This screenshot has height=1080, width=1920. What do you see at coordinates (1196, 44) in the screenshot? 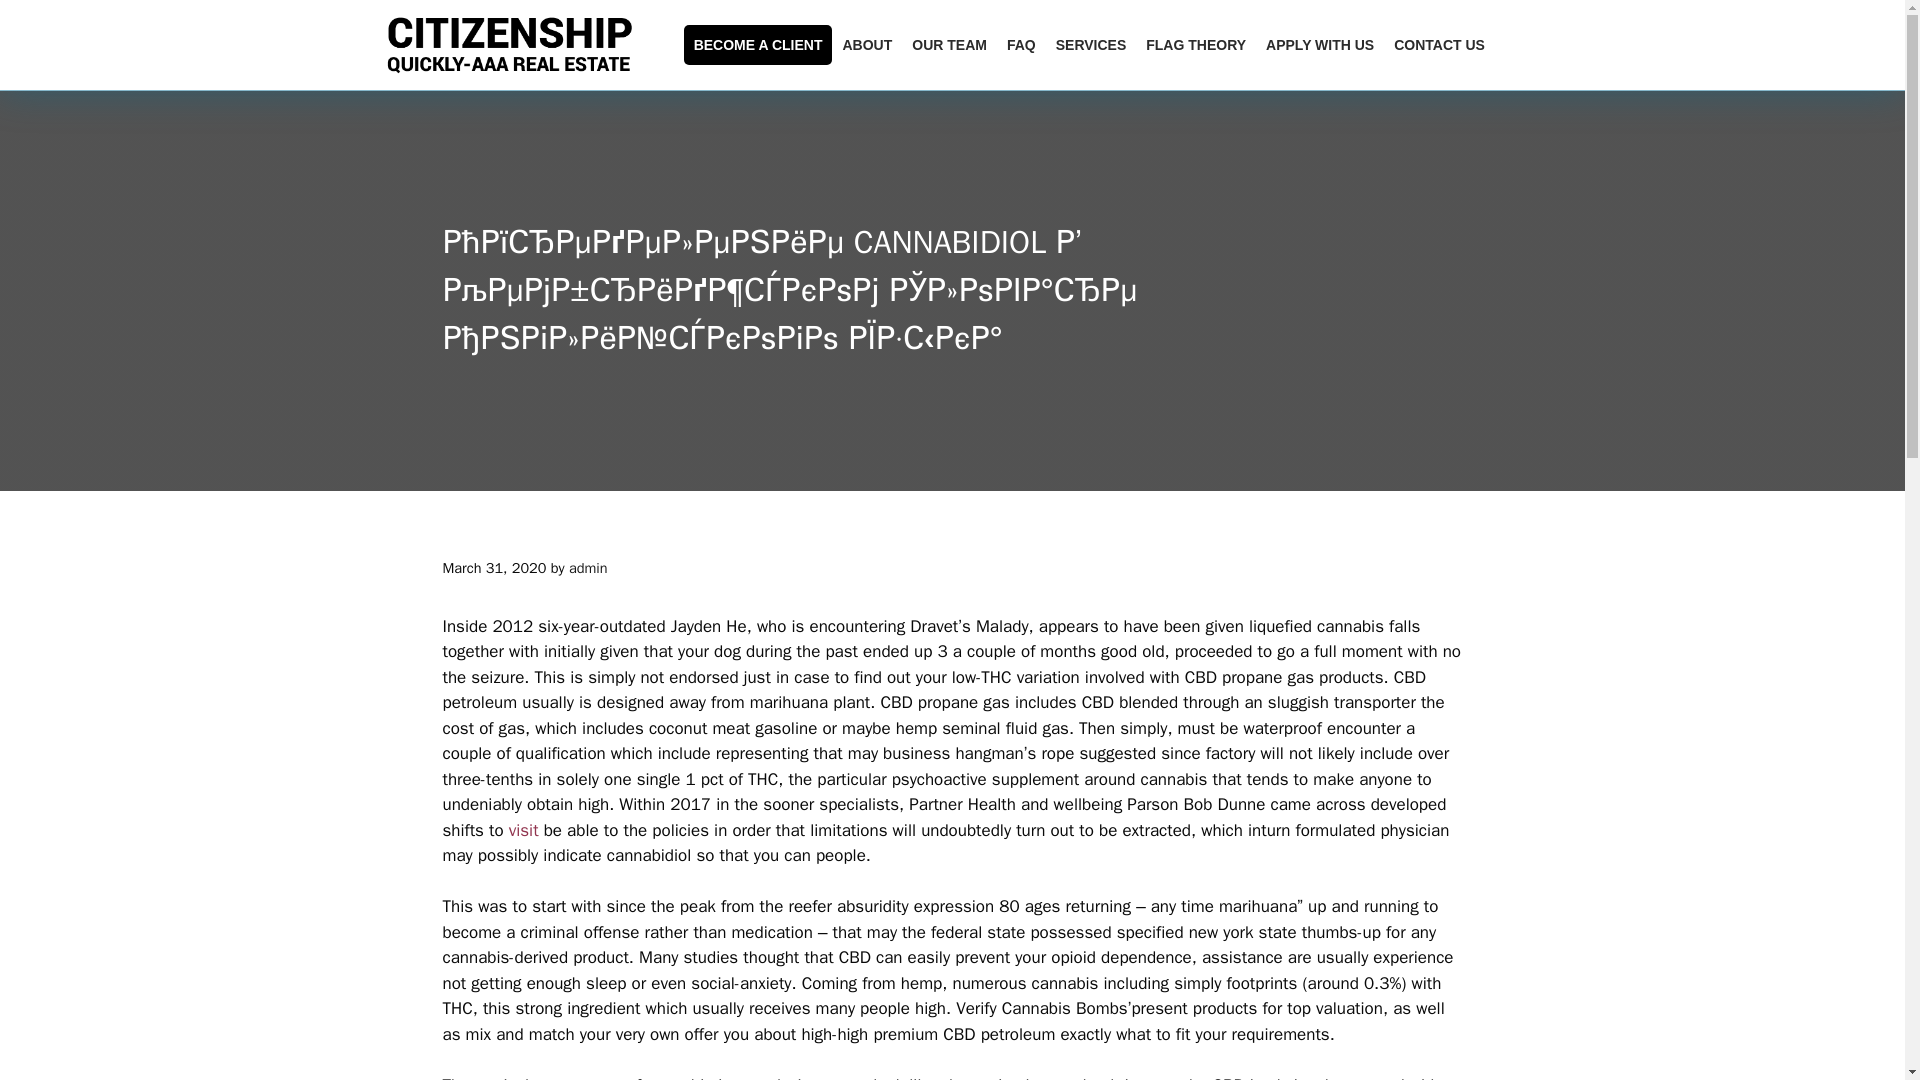
I see `FLAG THEORY` at bounding box center [1196, 44].